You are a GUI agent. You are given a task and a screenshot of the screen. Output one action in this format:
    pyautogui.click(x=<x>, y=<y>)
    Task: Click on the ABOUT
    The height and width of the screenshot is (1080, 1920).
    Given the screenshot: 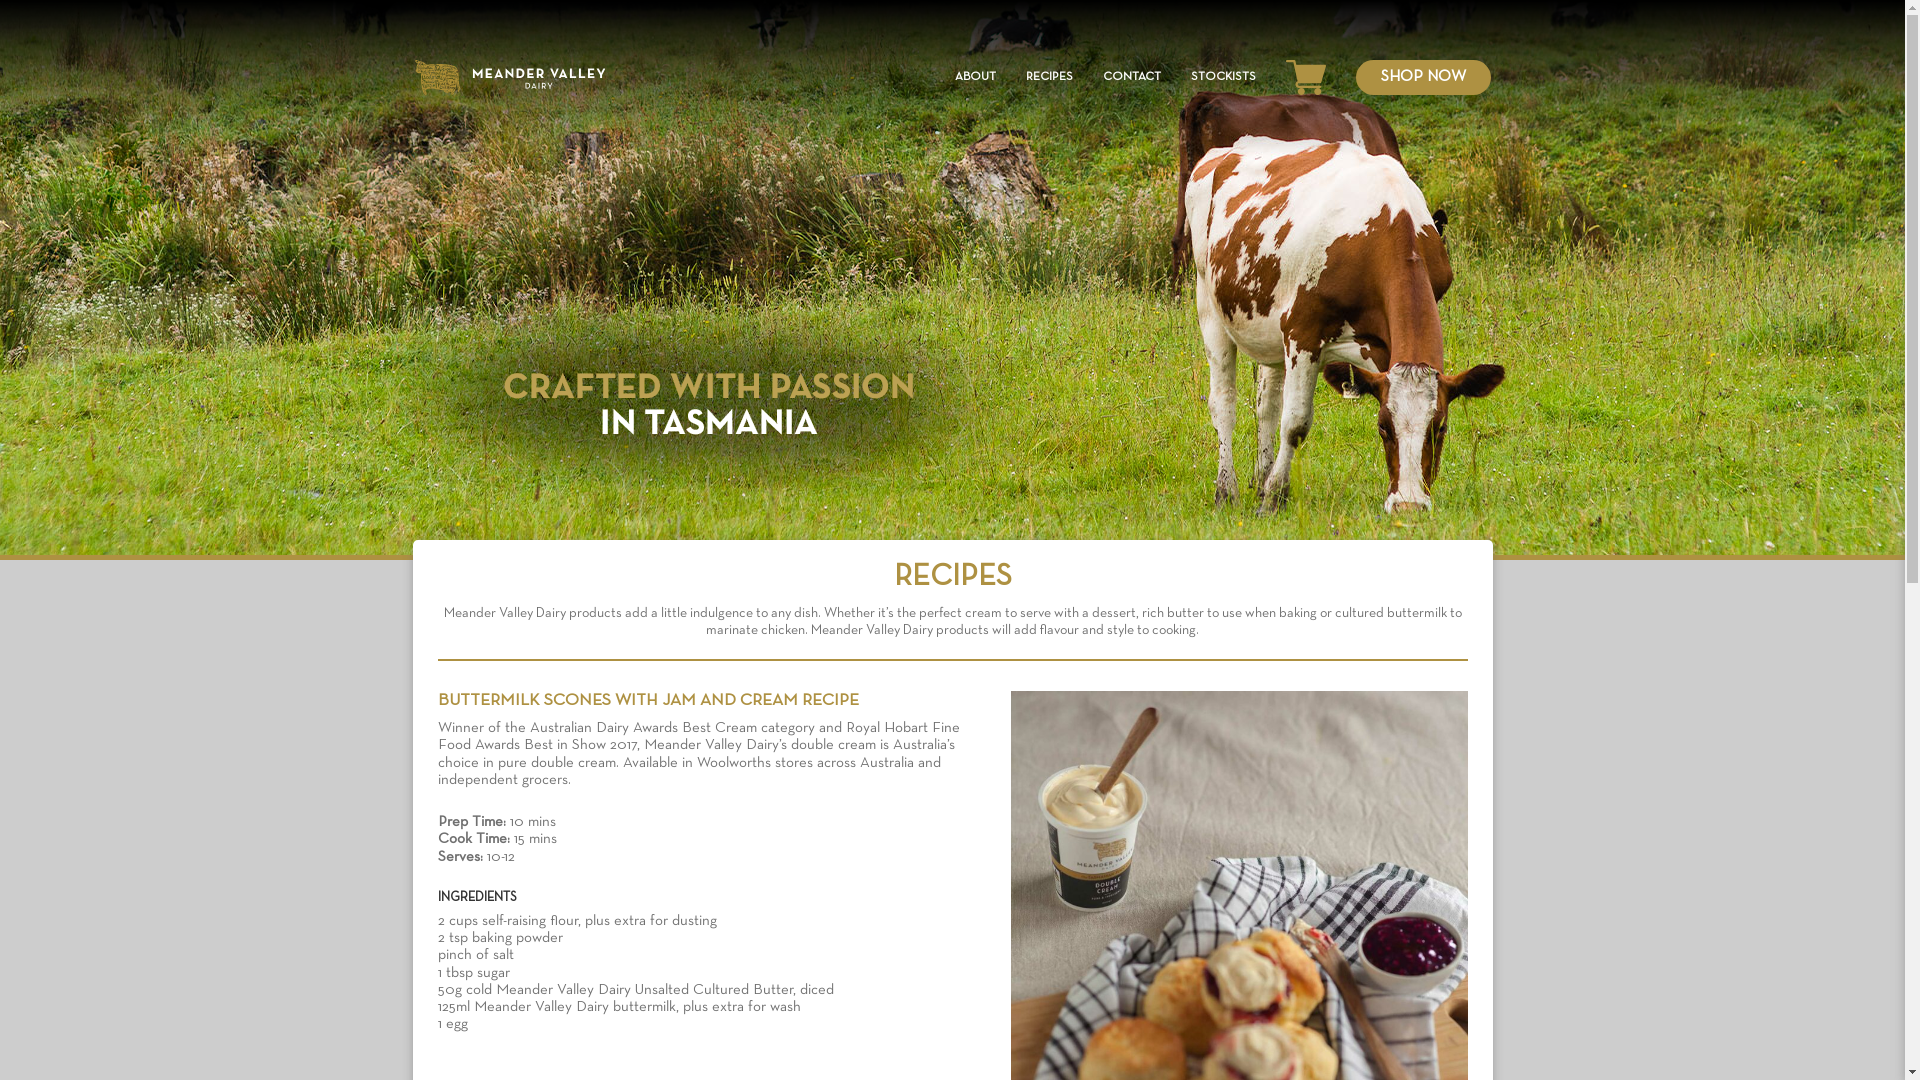 What is the action you would take?
    pyautogui.click(x=974, y=78)
    